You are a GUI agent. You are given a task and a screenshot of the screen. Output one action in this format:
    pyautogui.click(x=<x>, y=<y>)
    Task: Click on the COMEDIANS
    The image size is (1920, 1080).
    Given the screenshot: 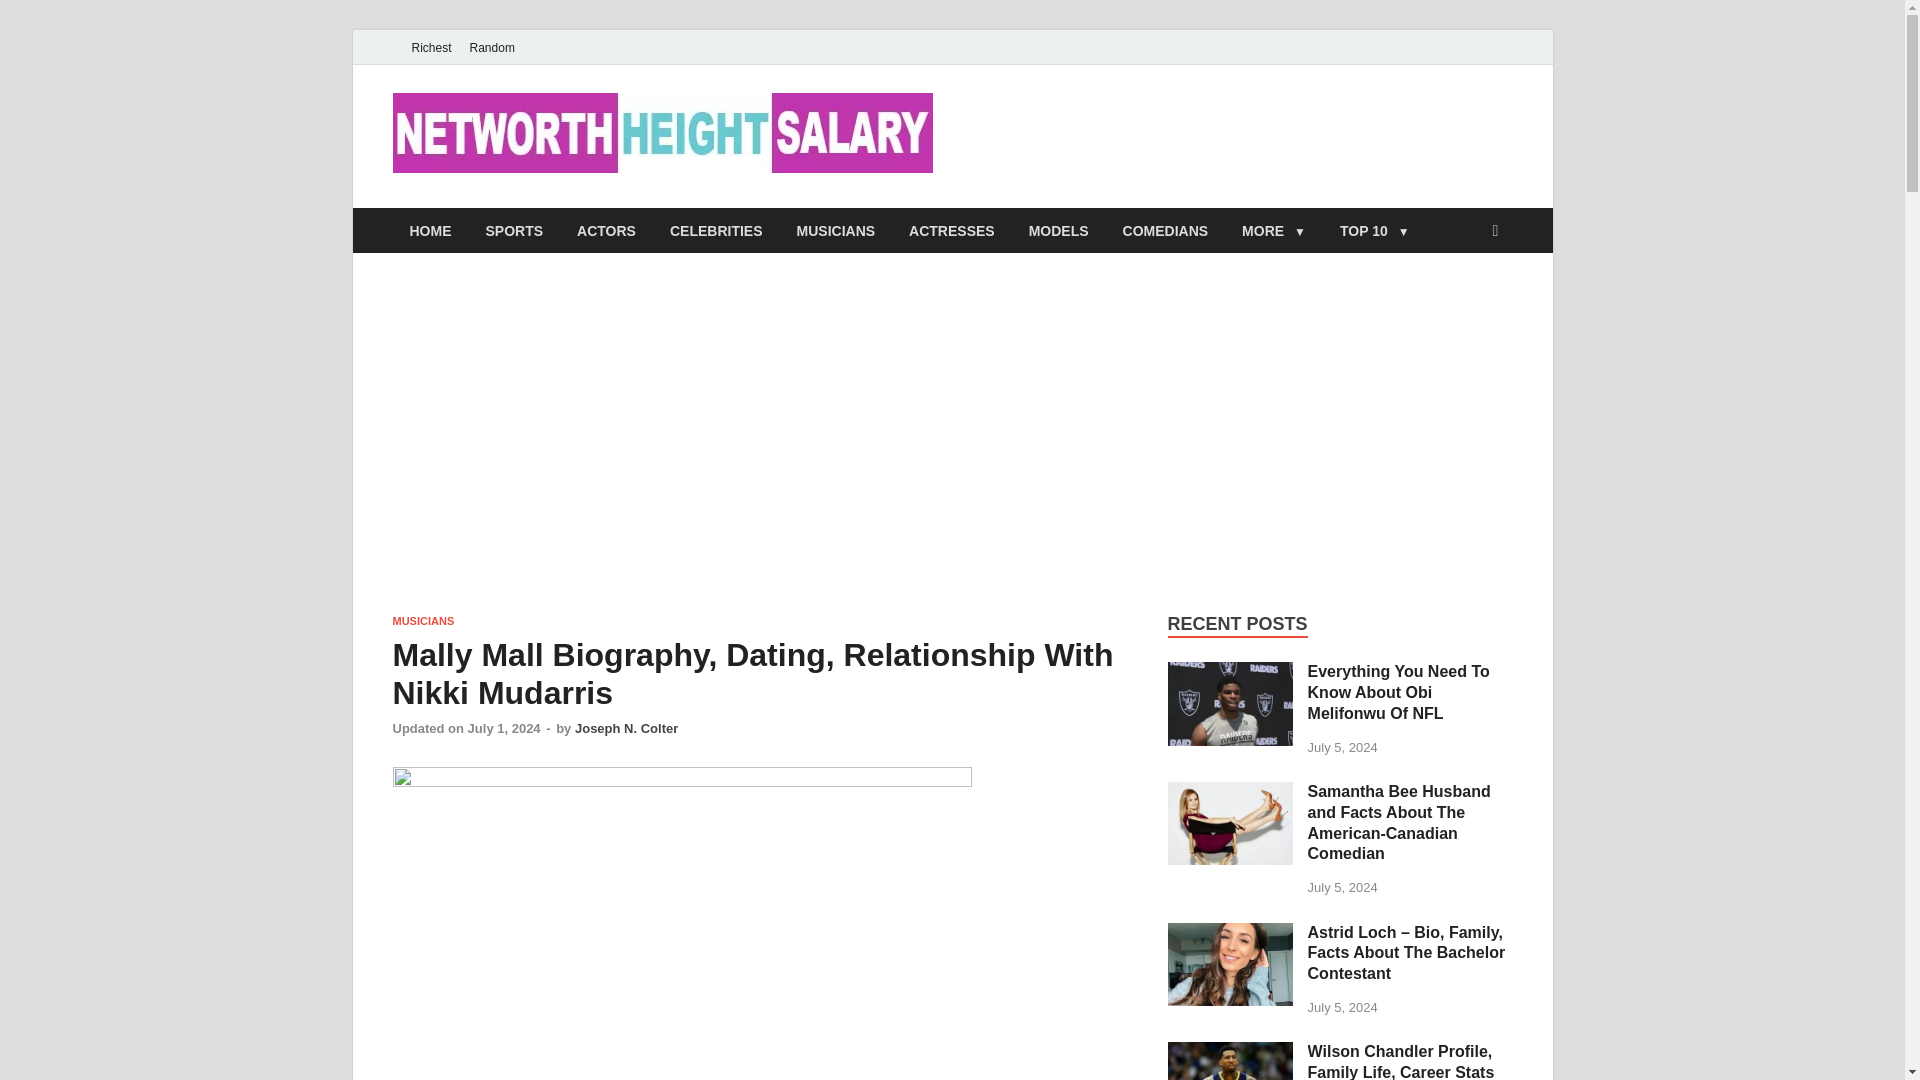 What is the action you would take?
    pyautogui.click(x=1166, y=230)
    